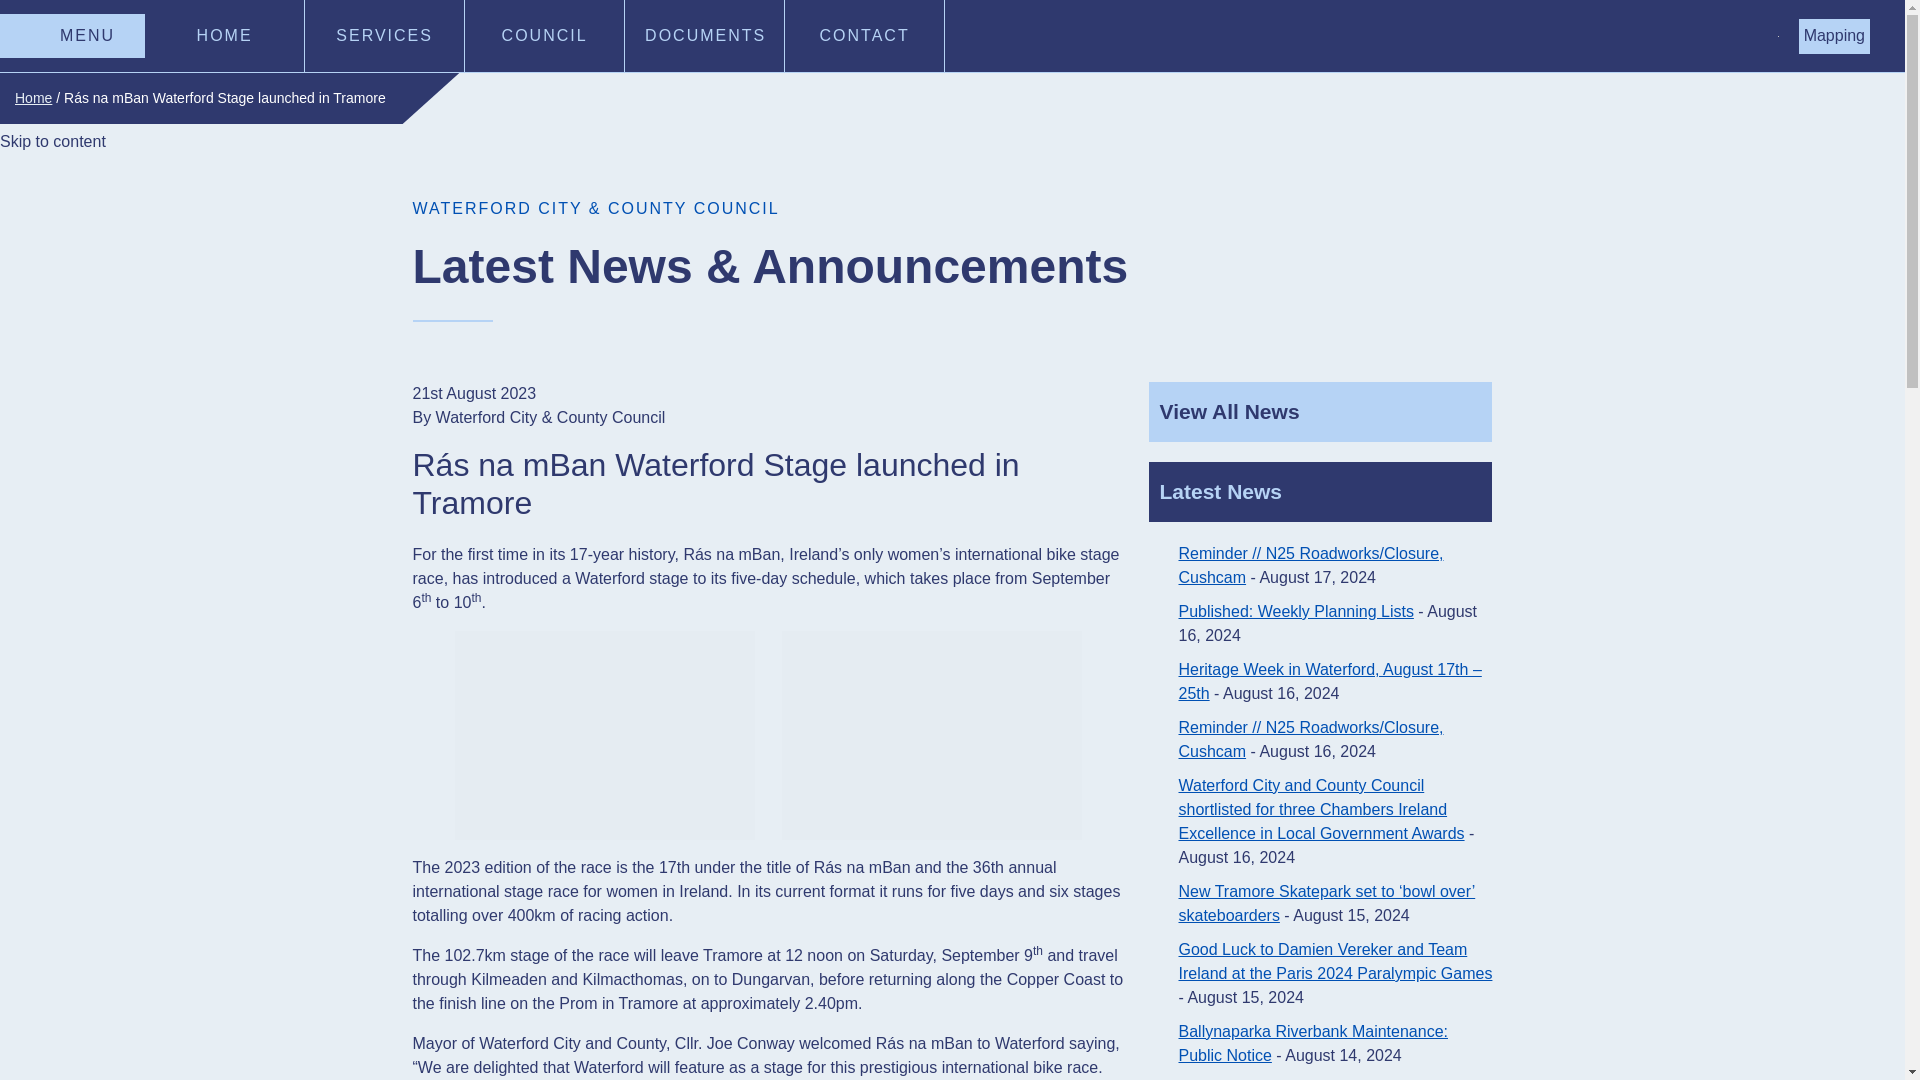 This screenshot has height=1080, width=1920. I want to click on COUNCIL, so click(544, 36).